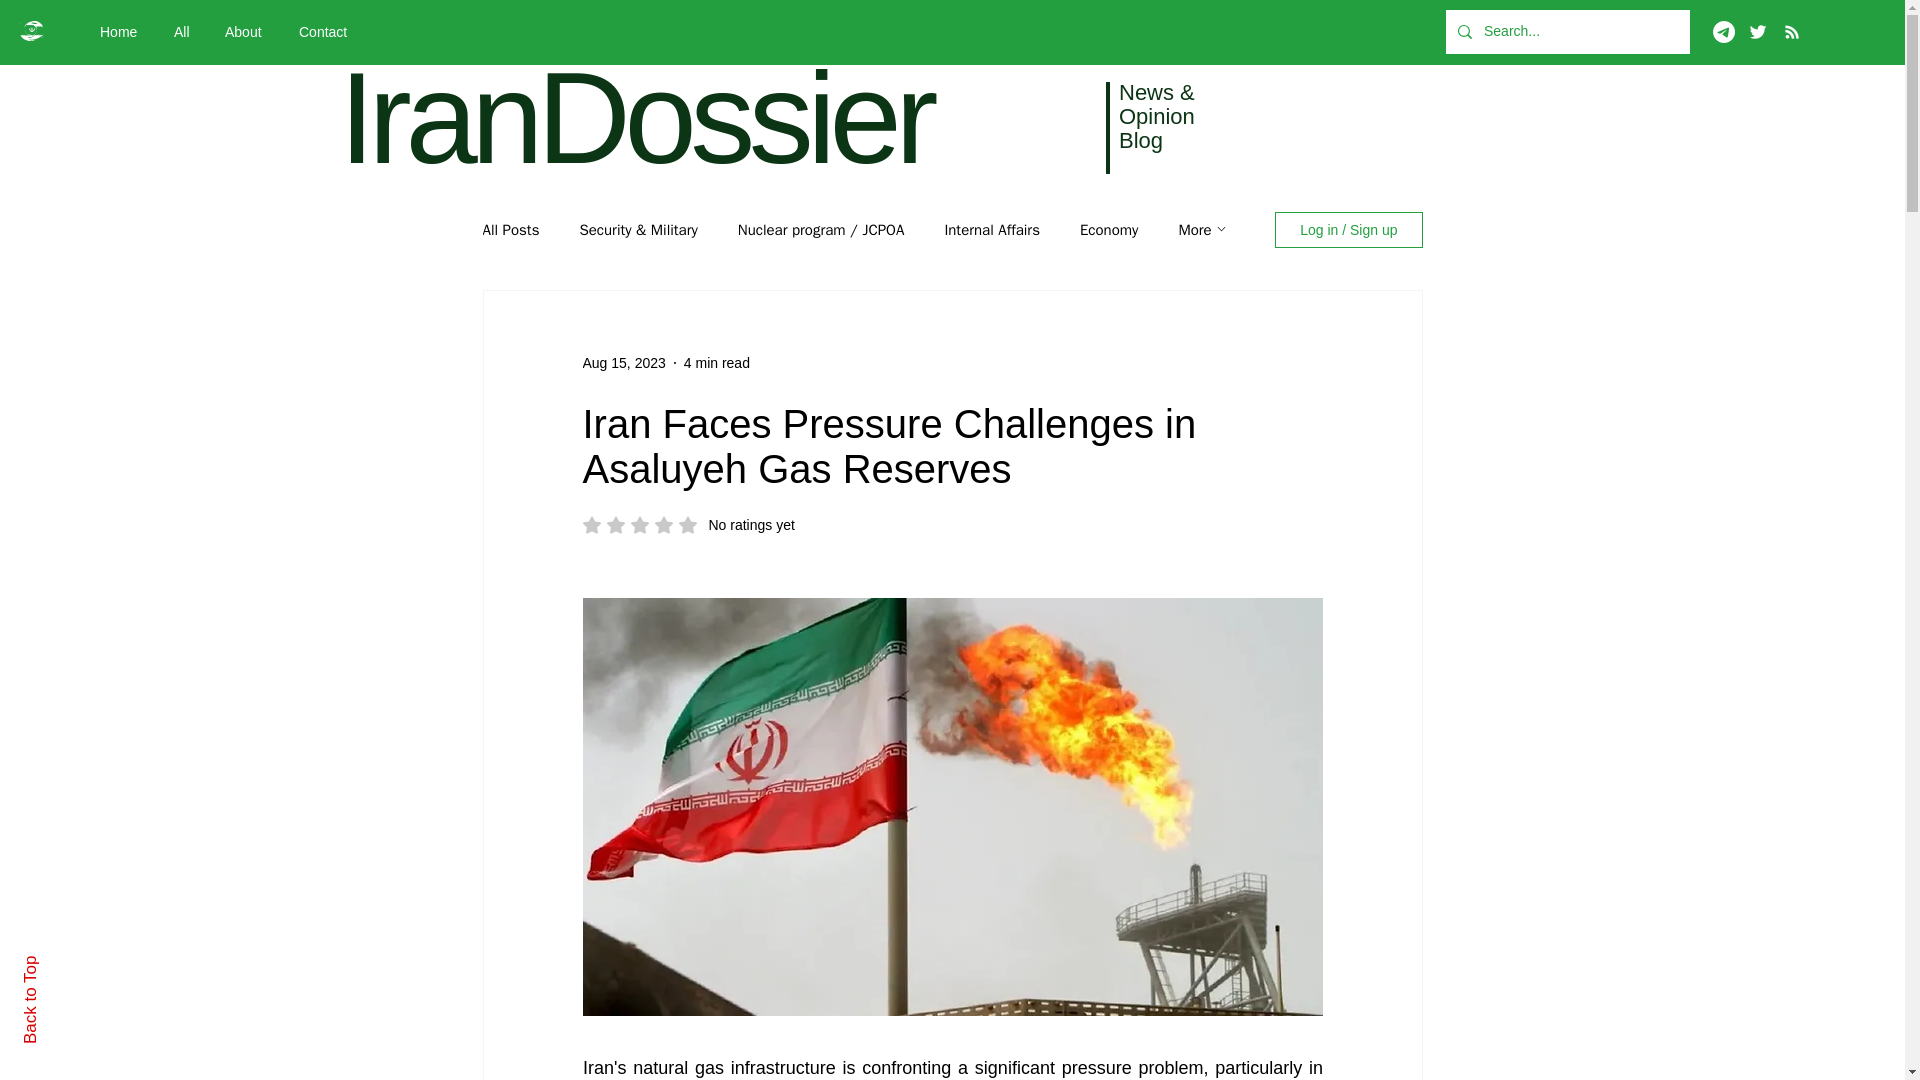 The height and width of the screenshot is (1080, 1920). Describe the element at coordinates (992, 229) in the screenshot. I see `Internal Affairs` at that location.